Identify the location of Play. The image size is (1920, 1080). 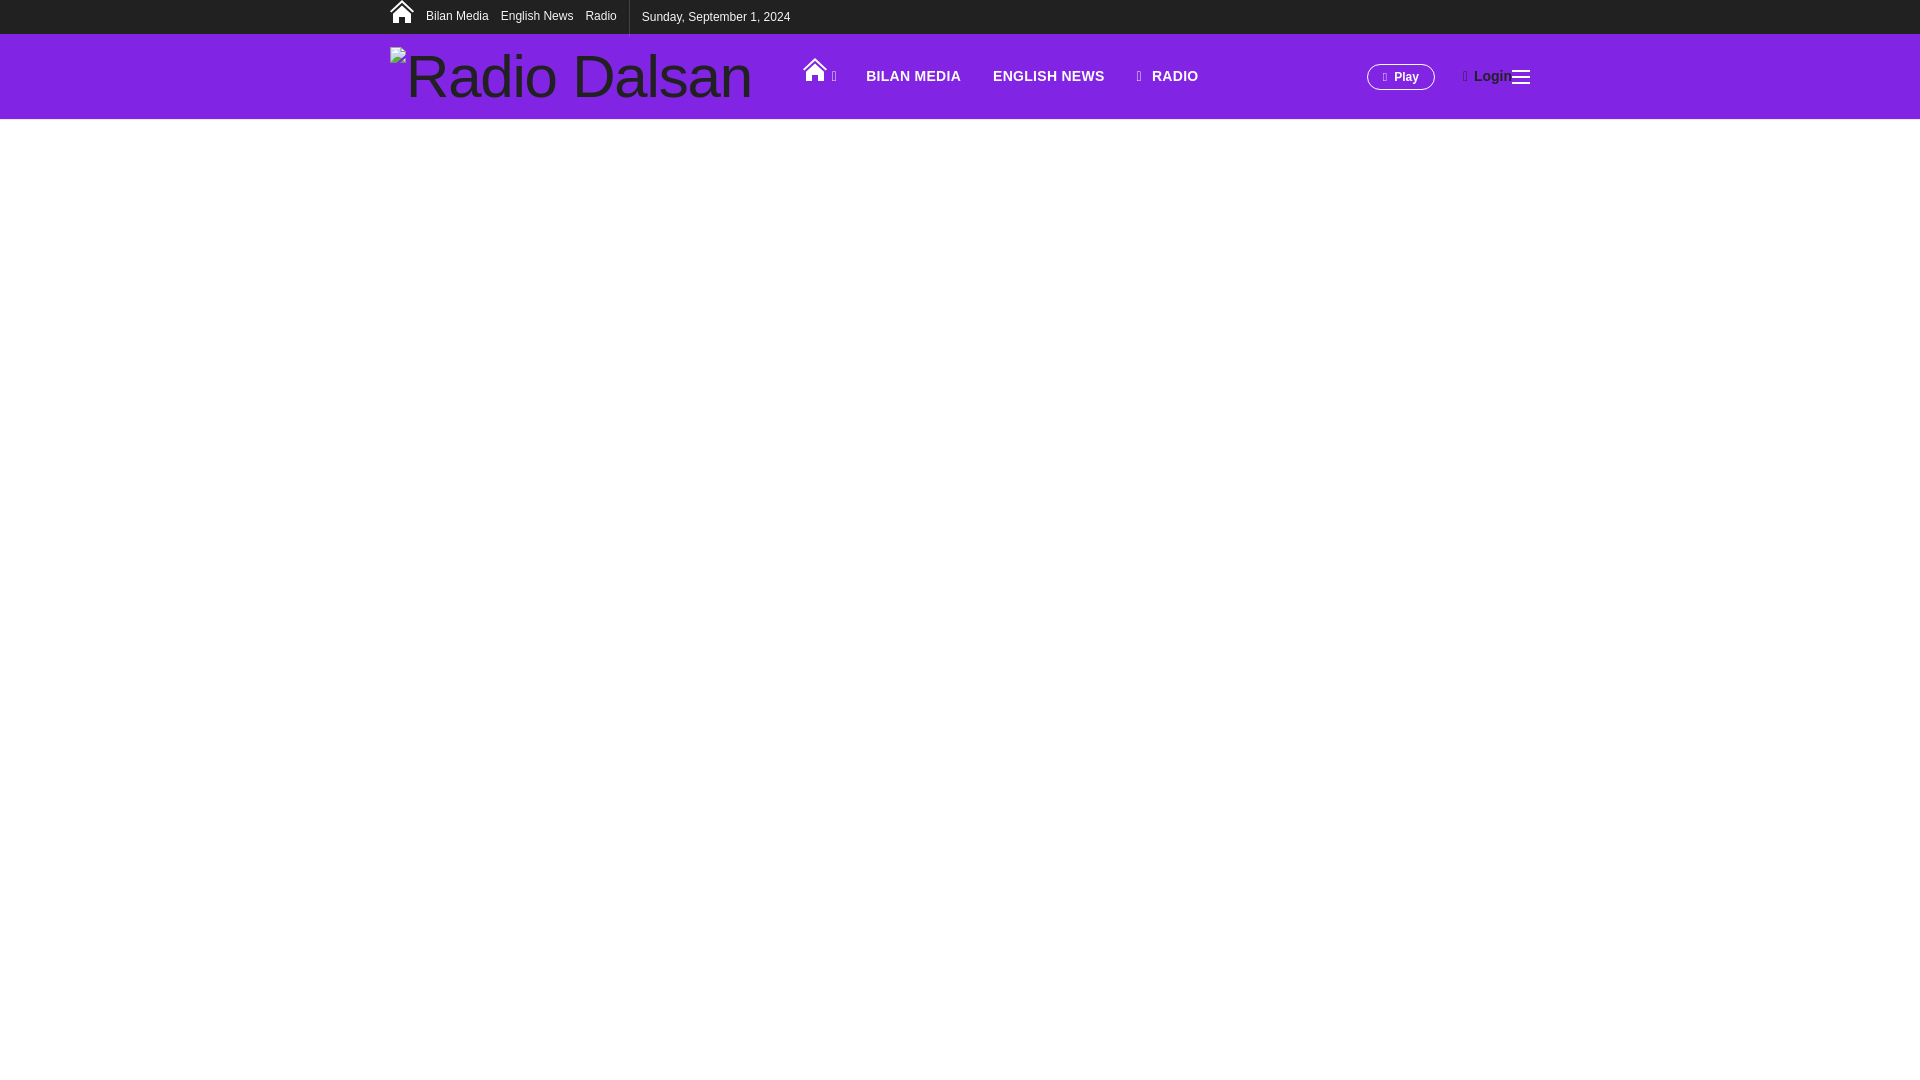
(1400, 76).